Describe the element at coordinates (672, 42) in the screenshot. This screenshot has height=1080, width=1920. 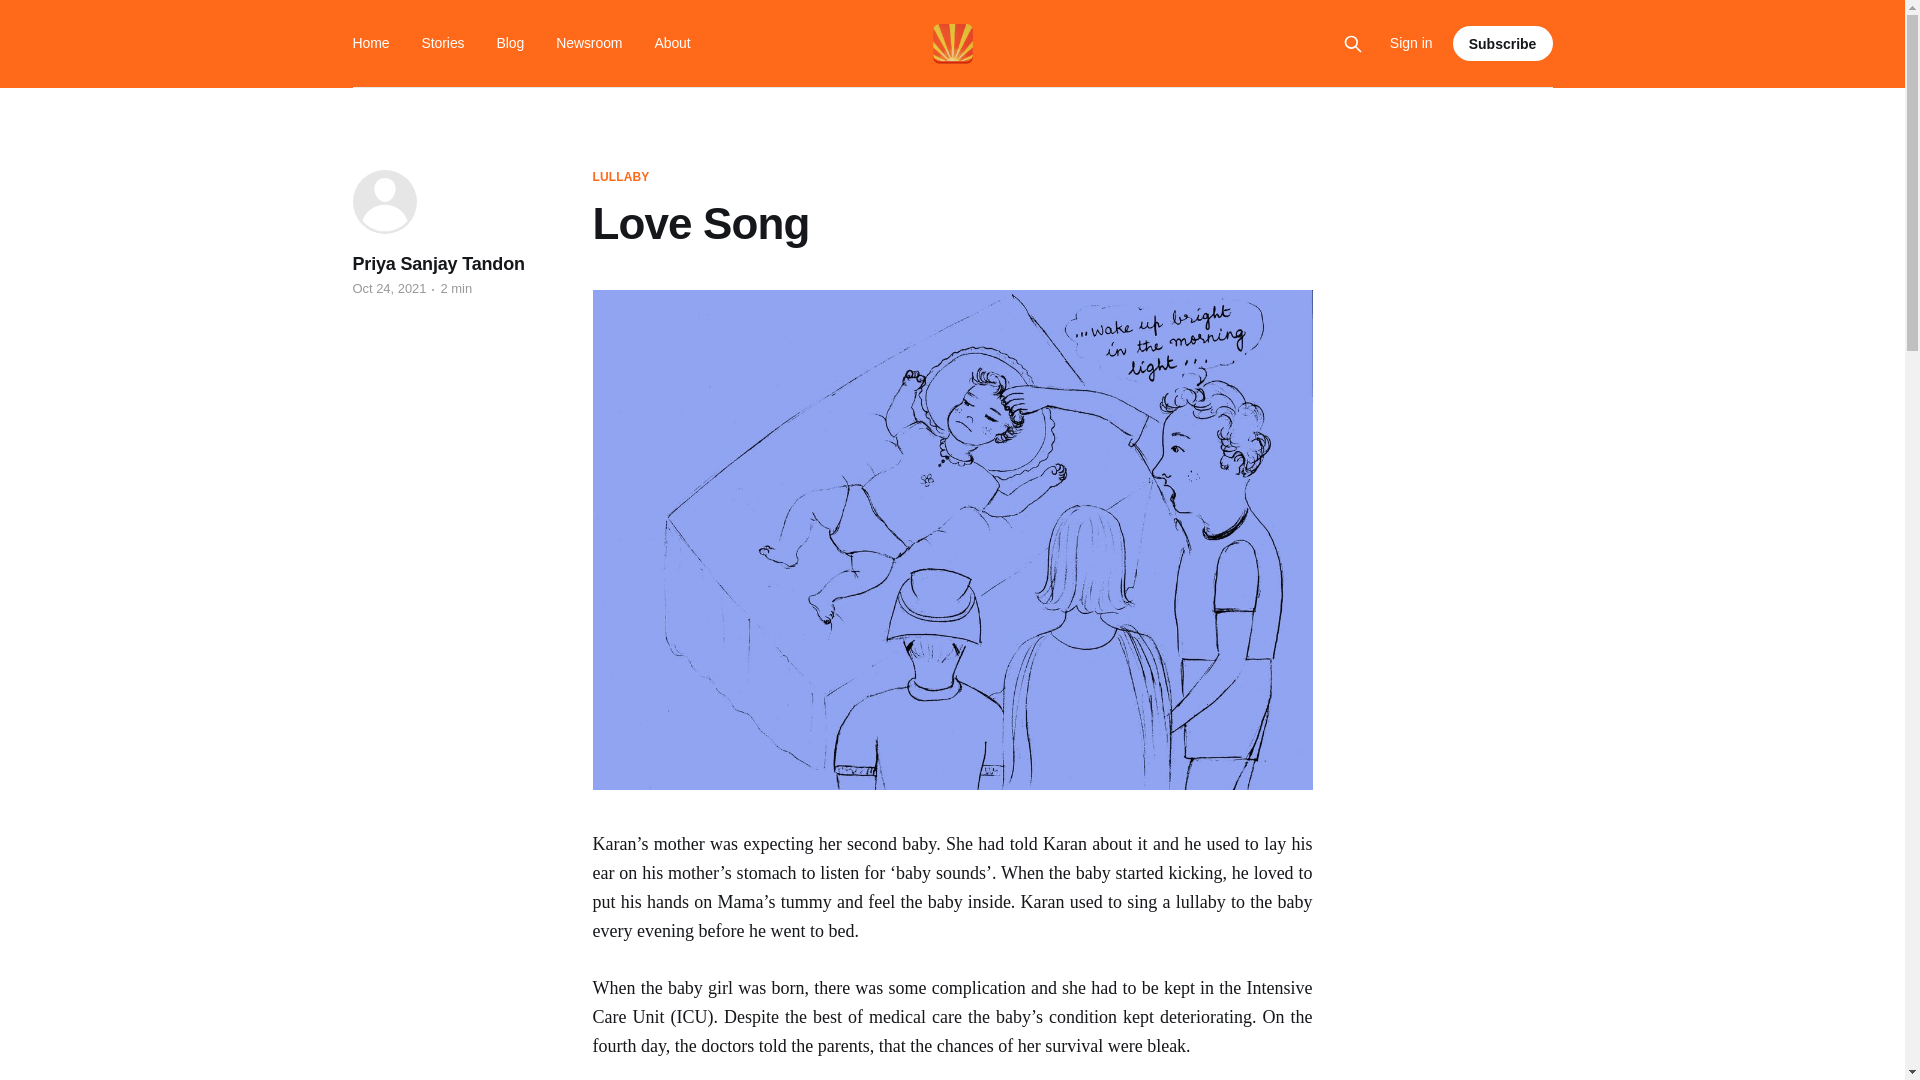
I see `About` at that location.